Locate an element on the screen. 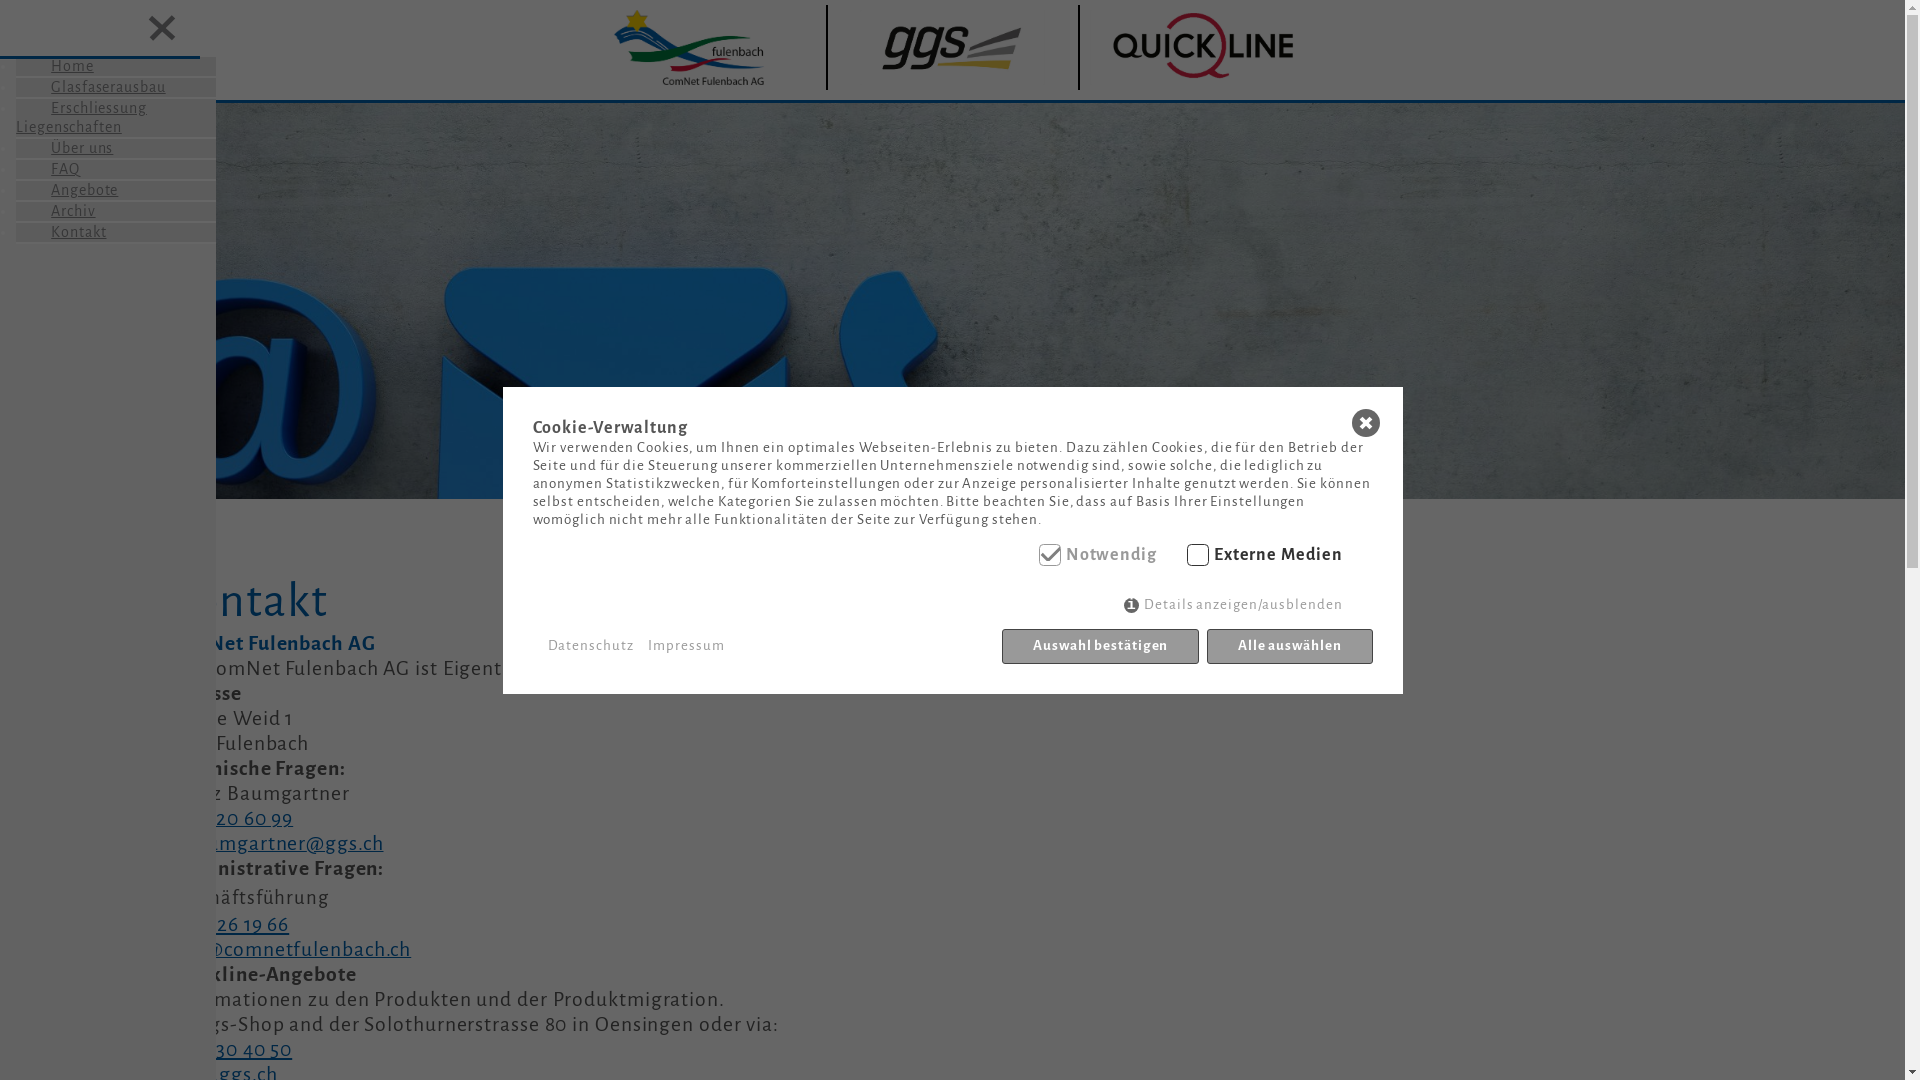 Image resolution: width=1920 pixels, height=1080 pixels. Home is located at coordinates (55, 66).